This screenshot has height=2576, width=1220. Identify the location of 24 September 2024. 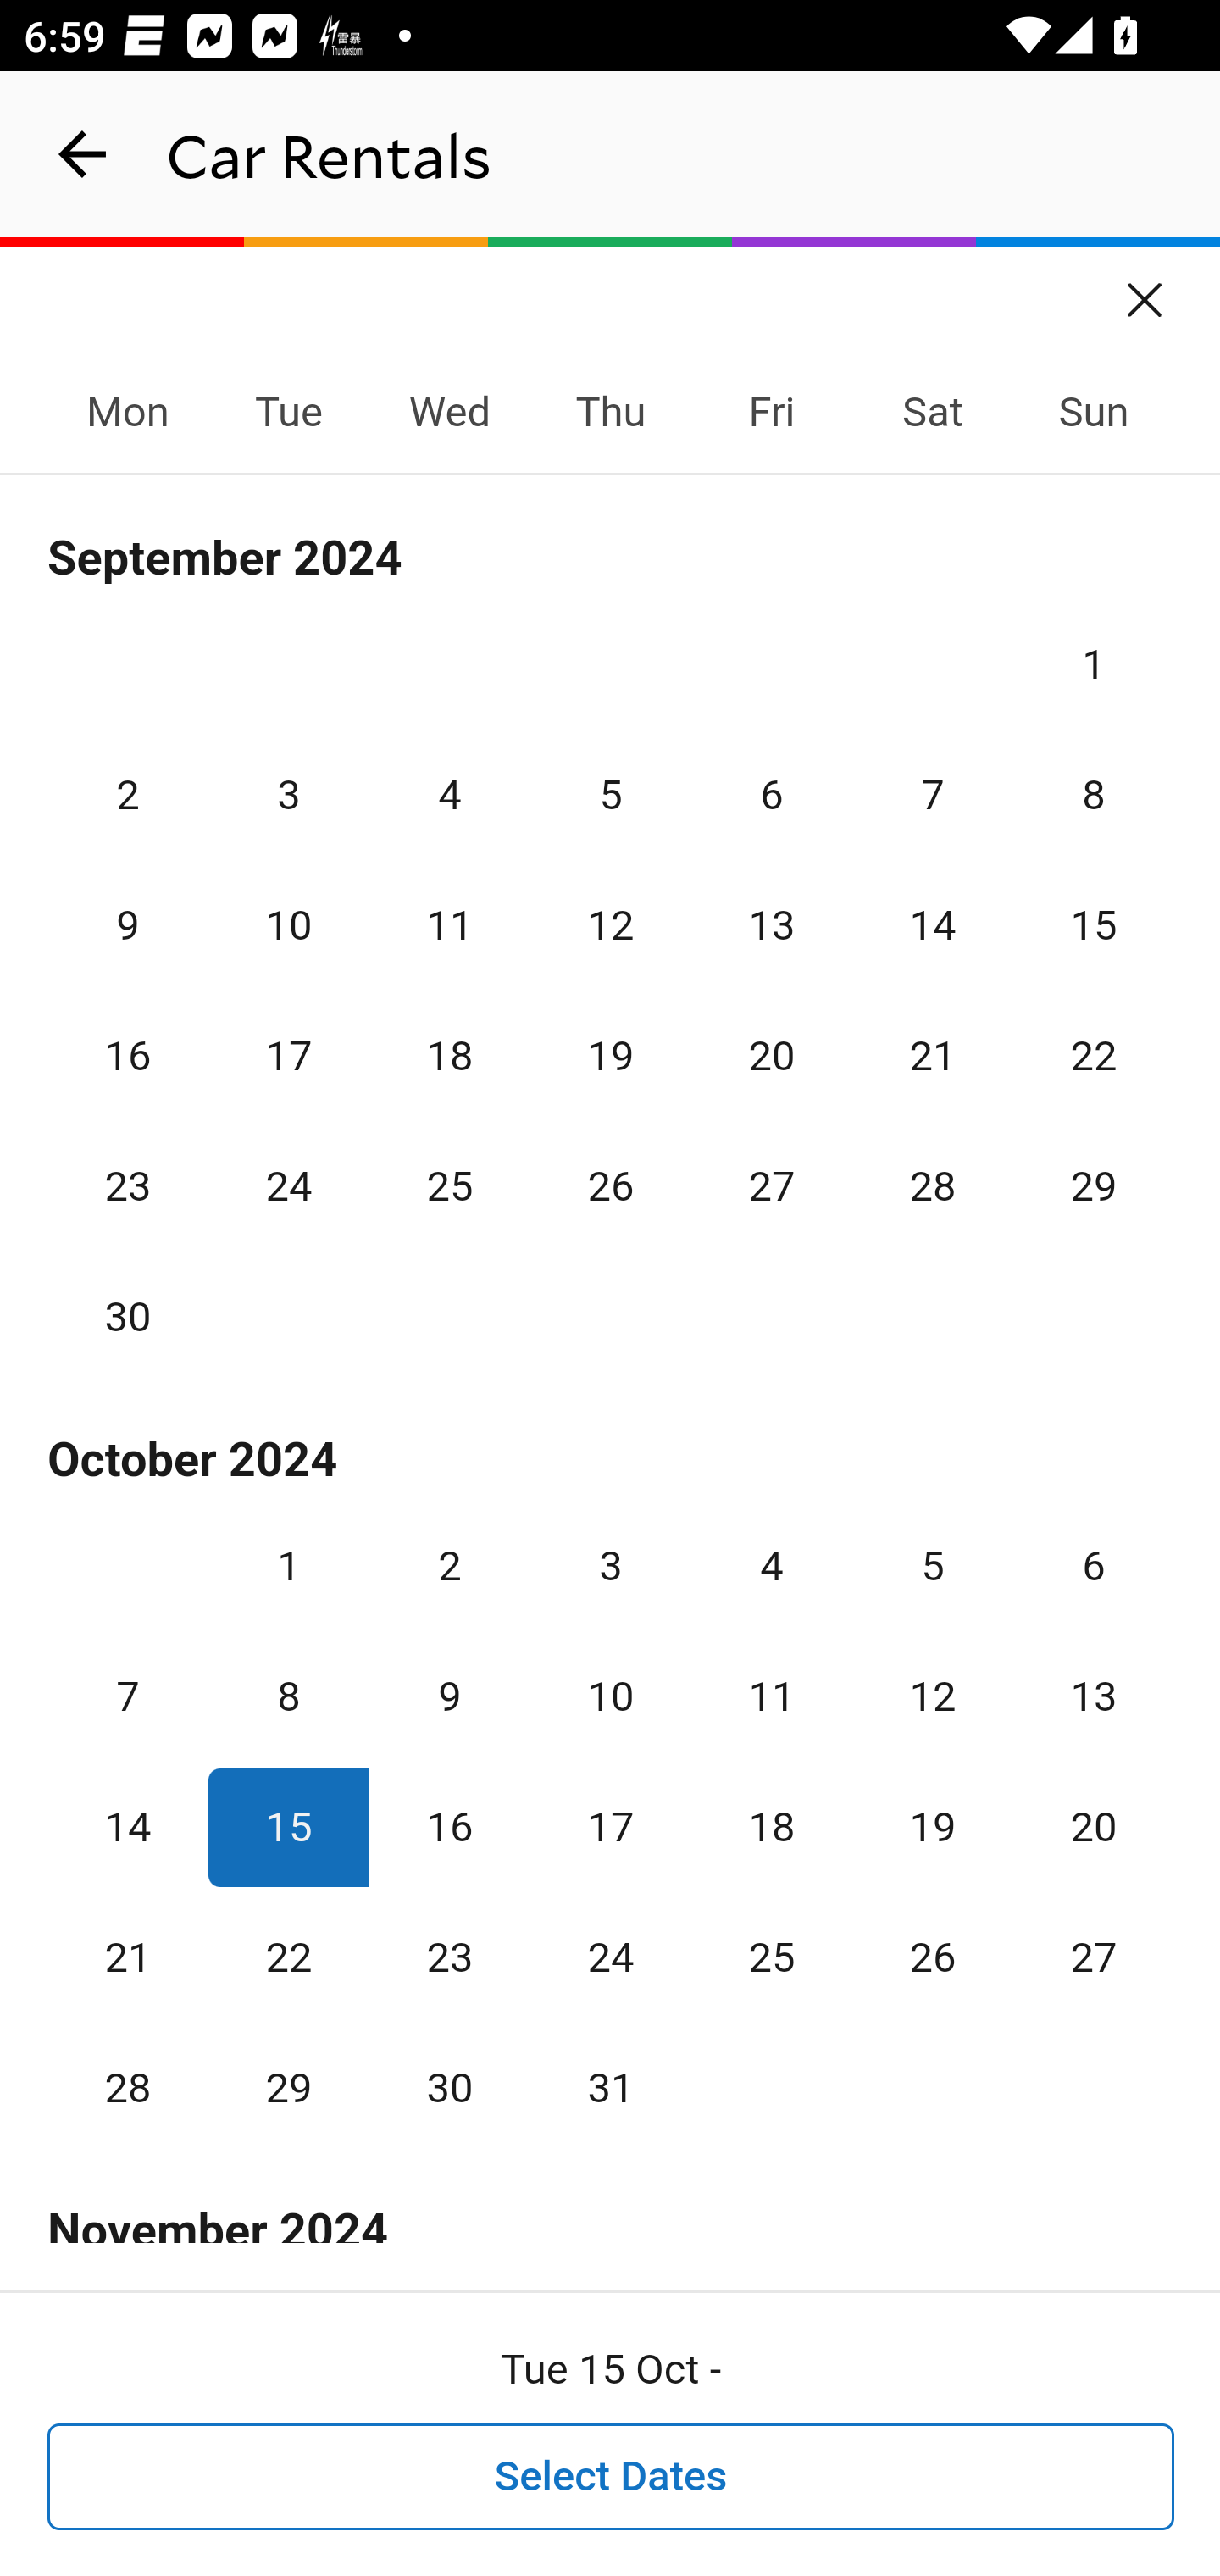
(288, 1187).